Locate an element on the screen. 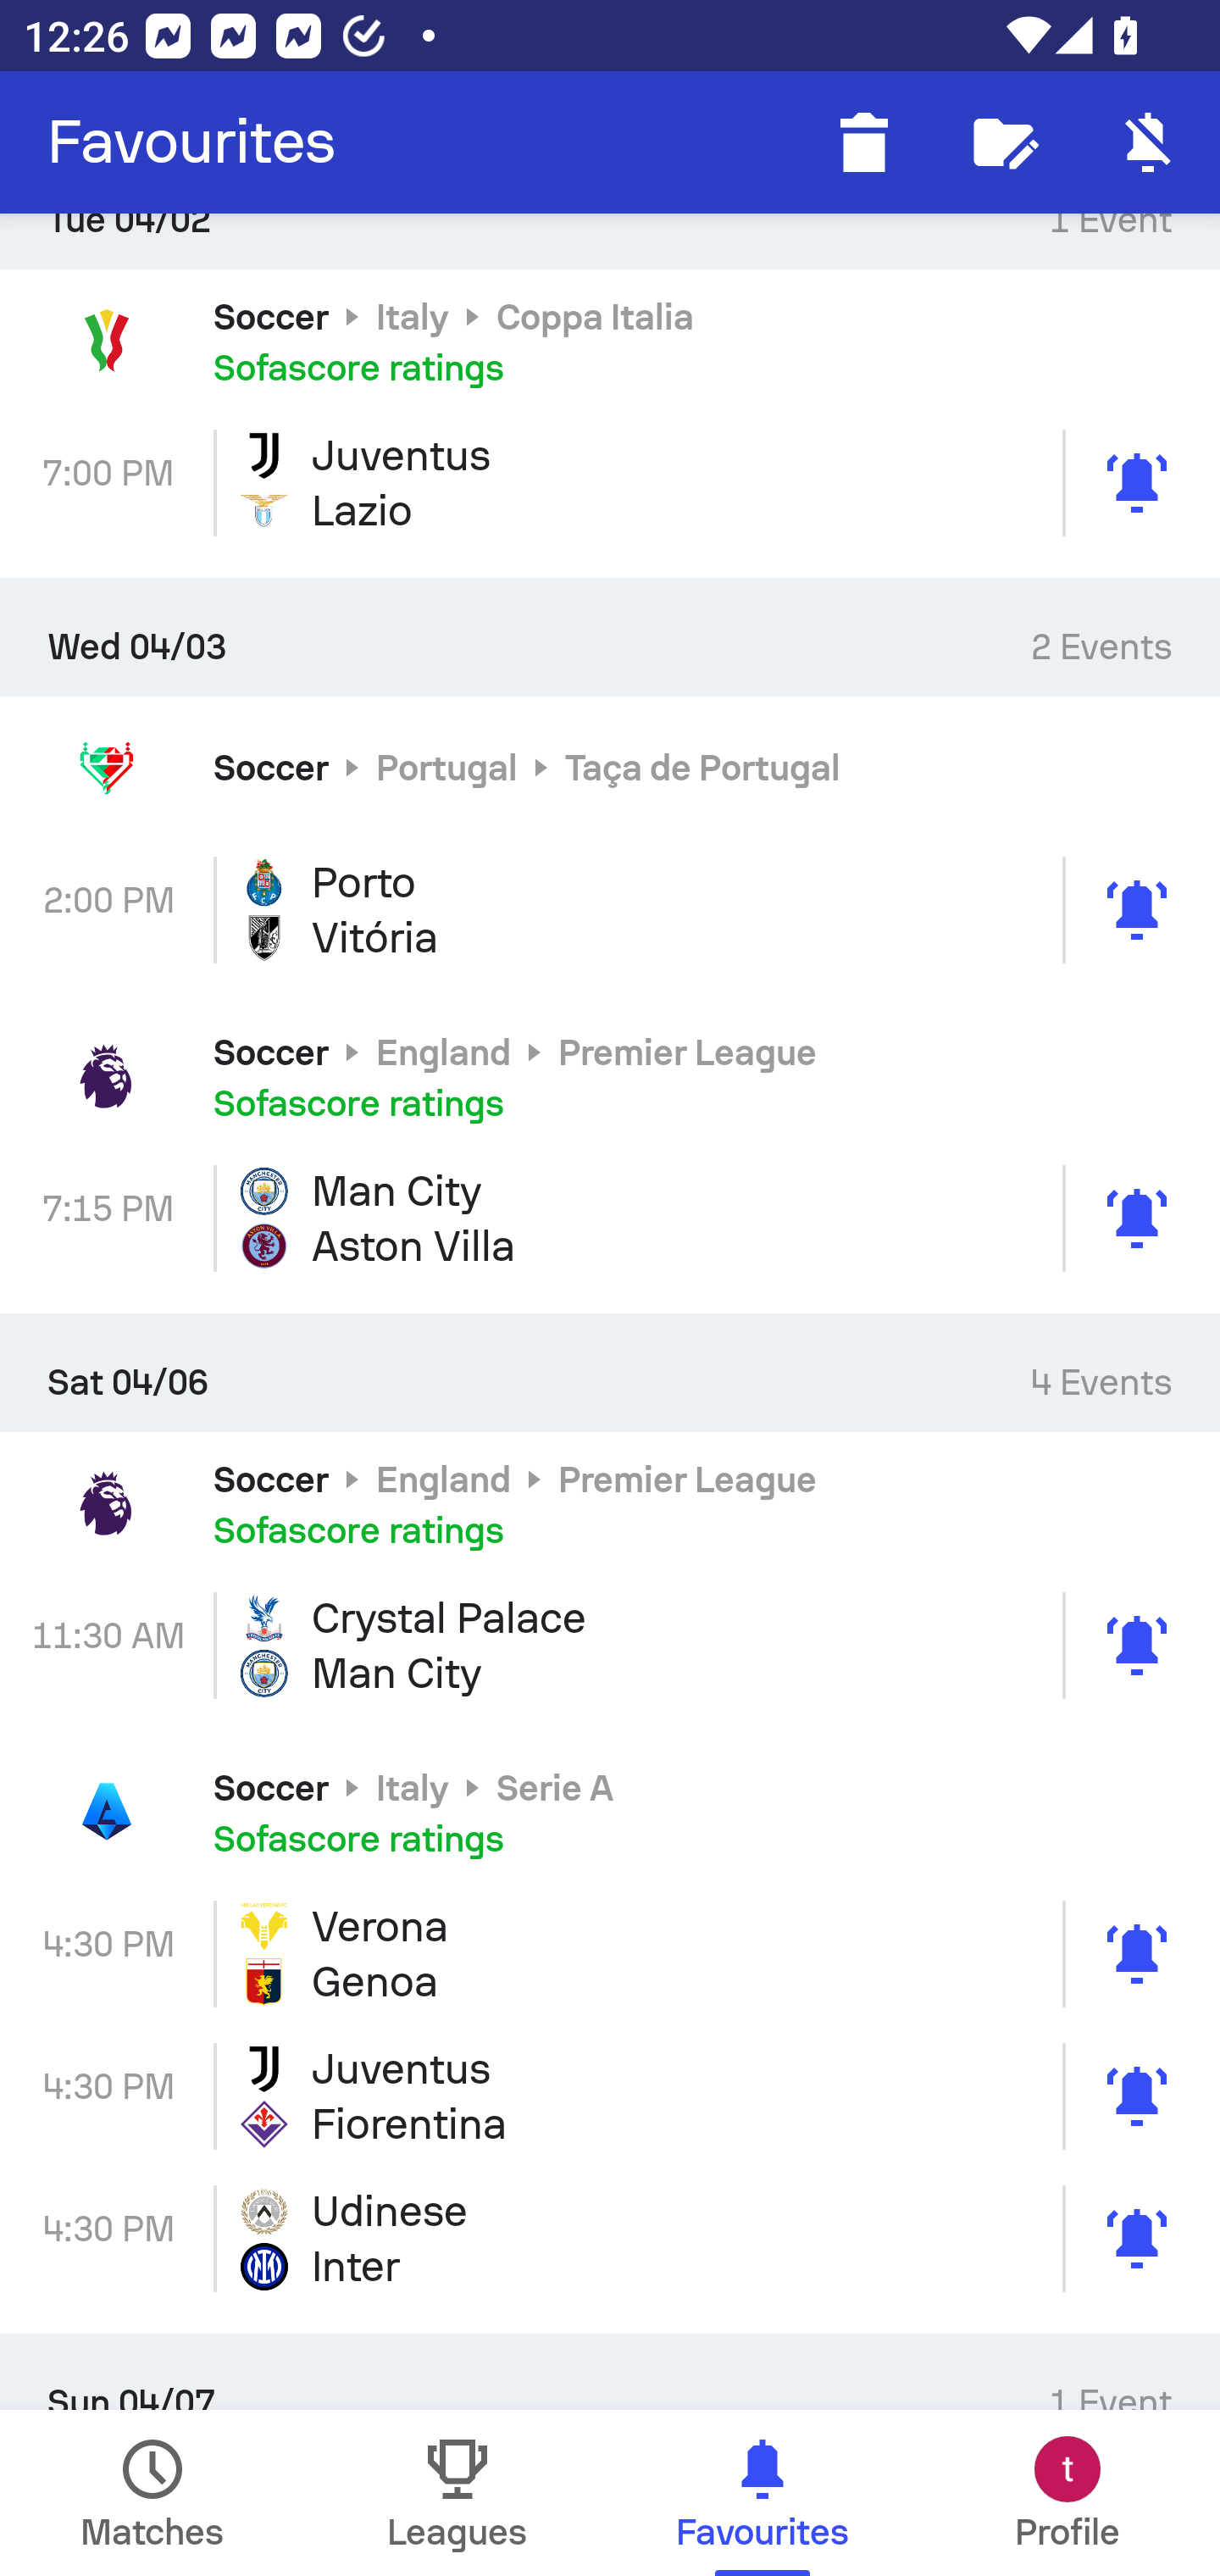  7:15 PM Man City Aston Villa is located at coordinates (610, 1219).